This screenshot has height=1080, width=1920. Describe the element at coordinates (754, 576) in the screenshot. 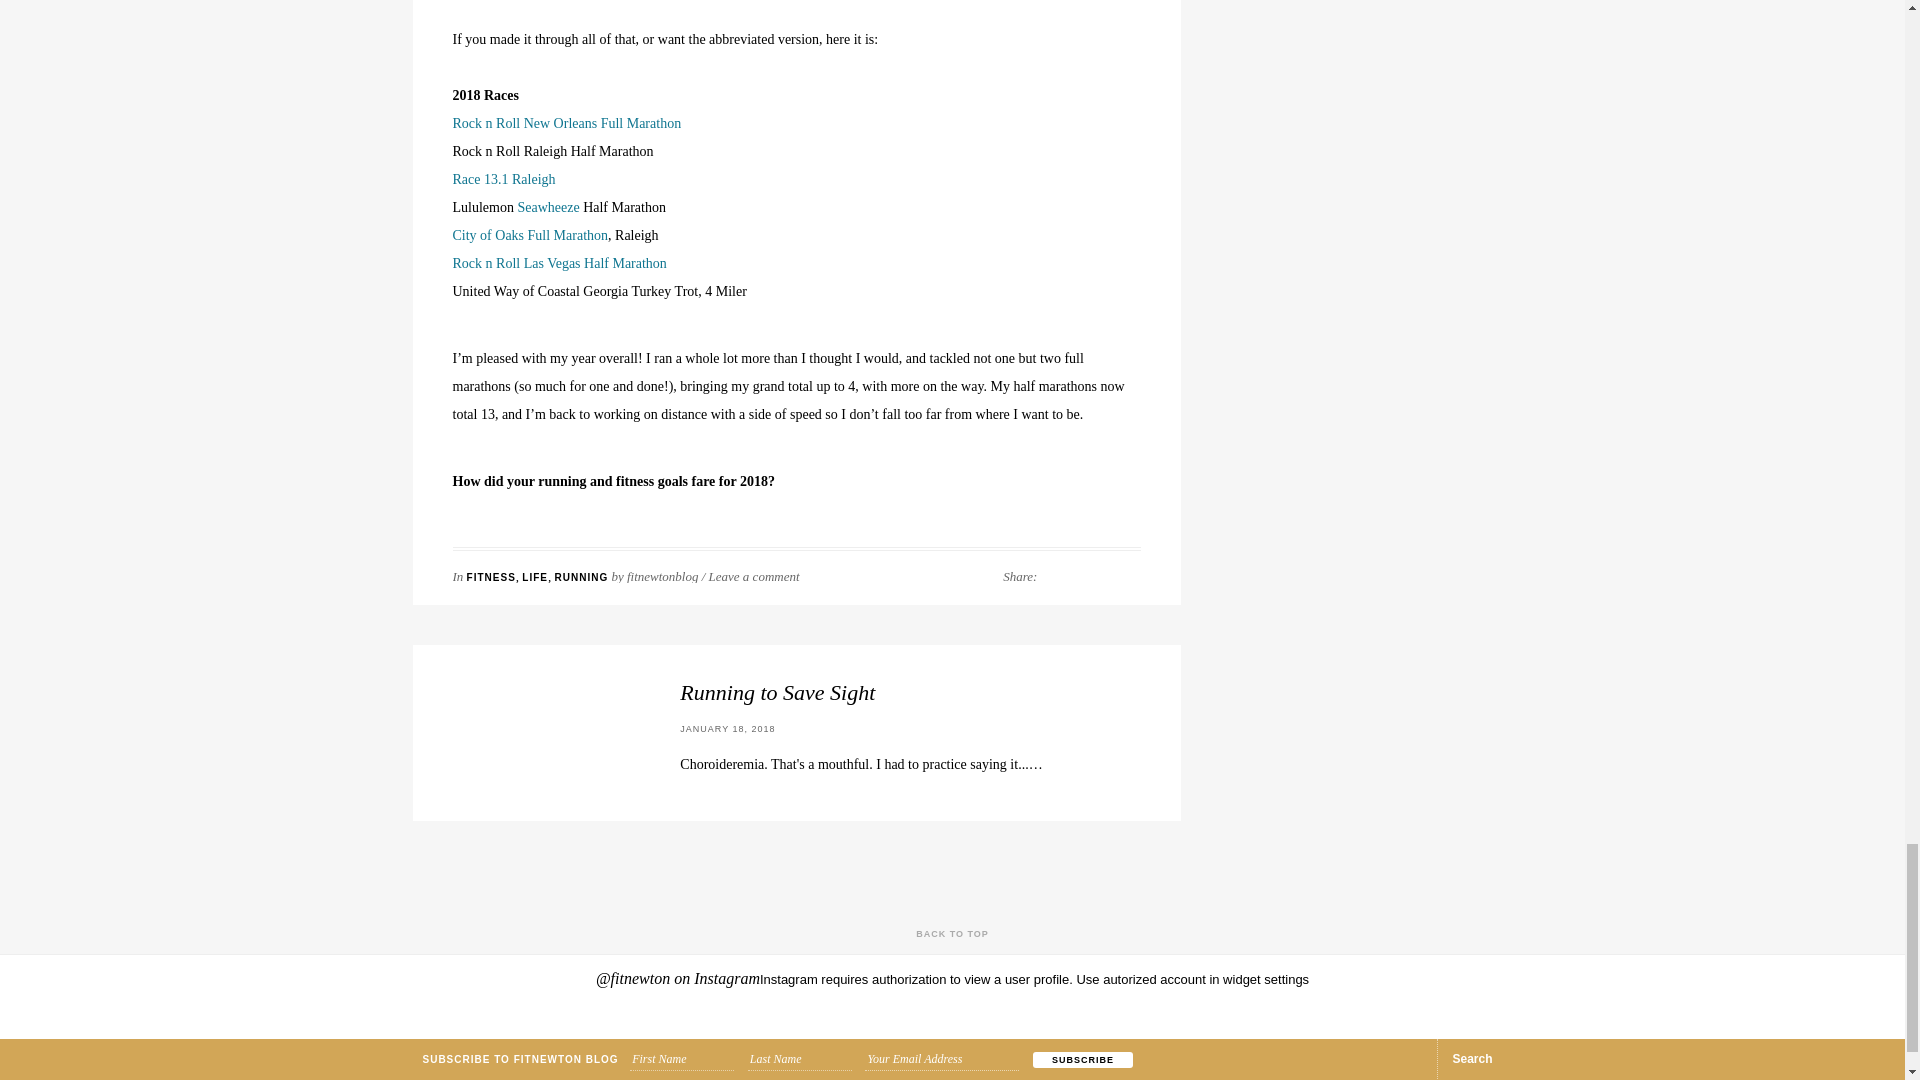

I see `Leave a comment` at that location.